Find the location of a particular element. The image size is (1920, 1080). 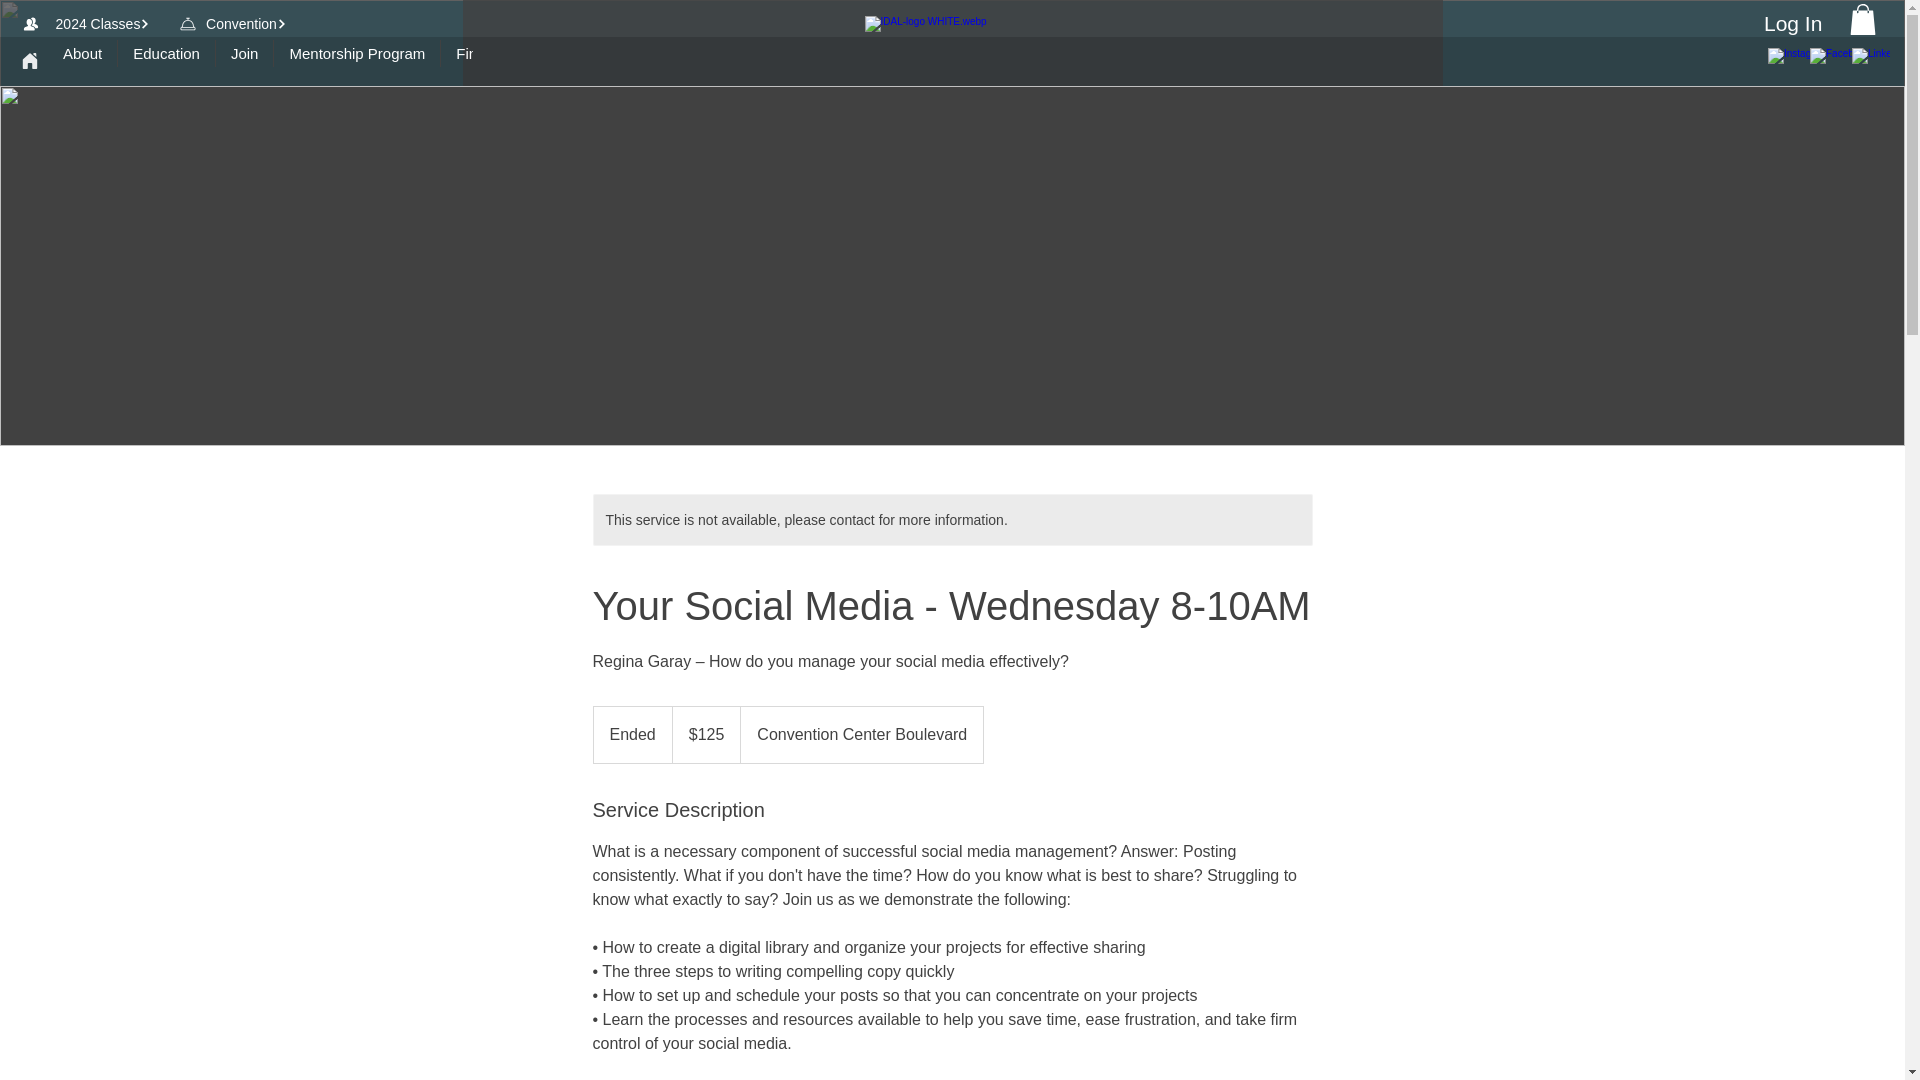

About is located at coordinates (82, 60).